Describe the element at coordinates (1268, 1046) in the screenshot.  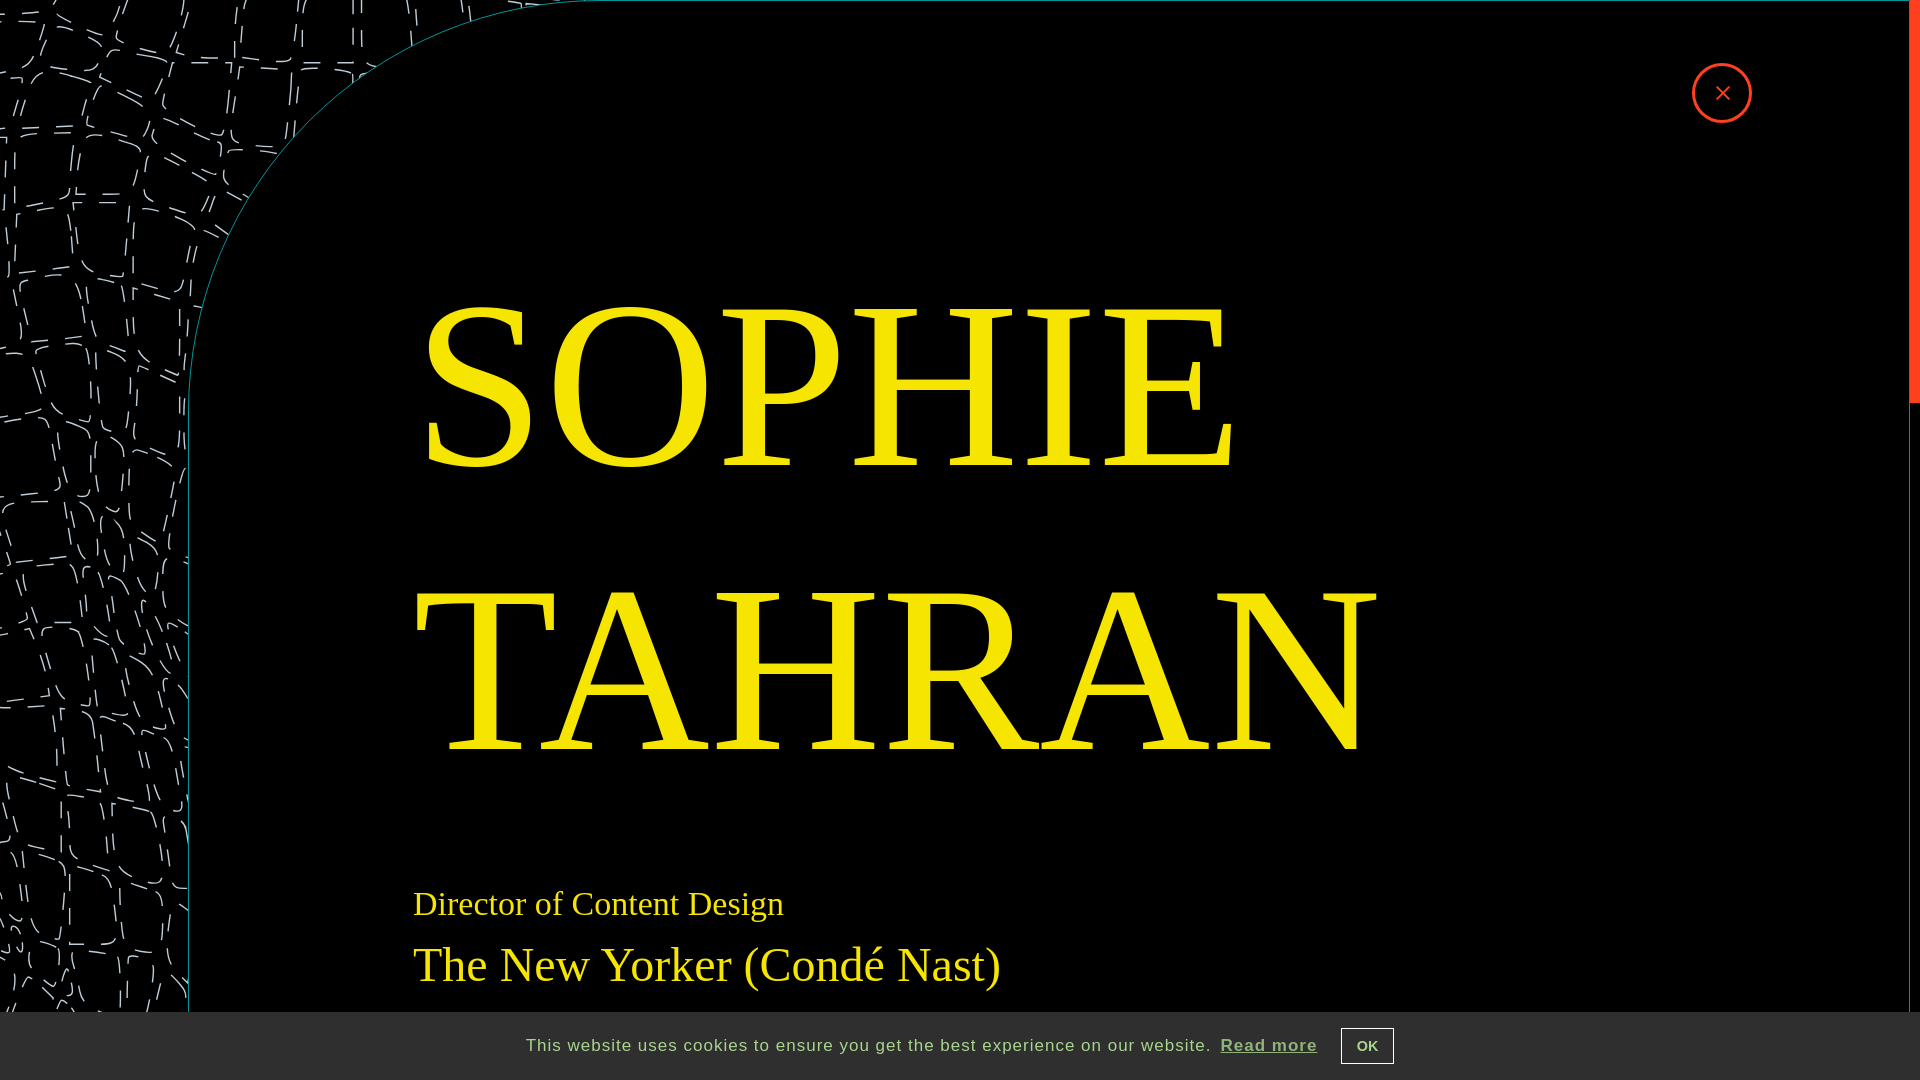
I see `Read more` at that location.